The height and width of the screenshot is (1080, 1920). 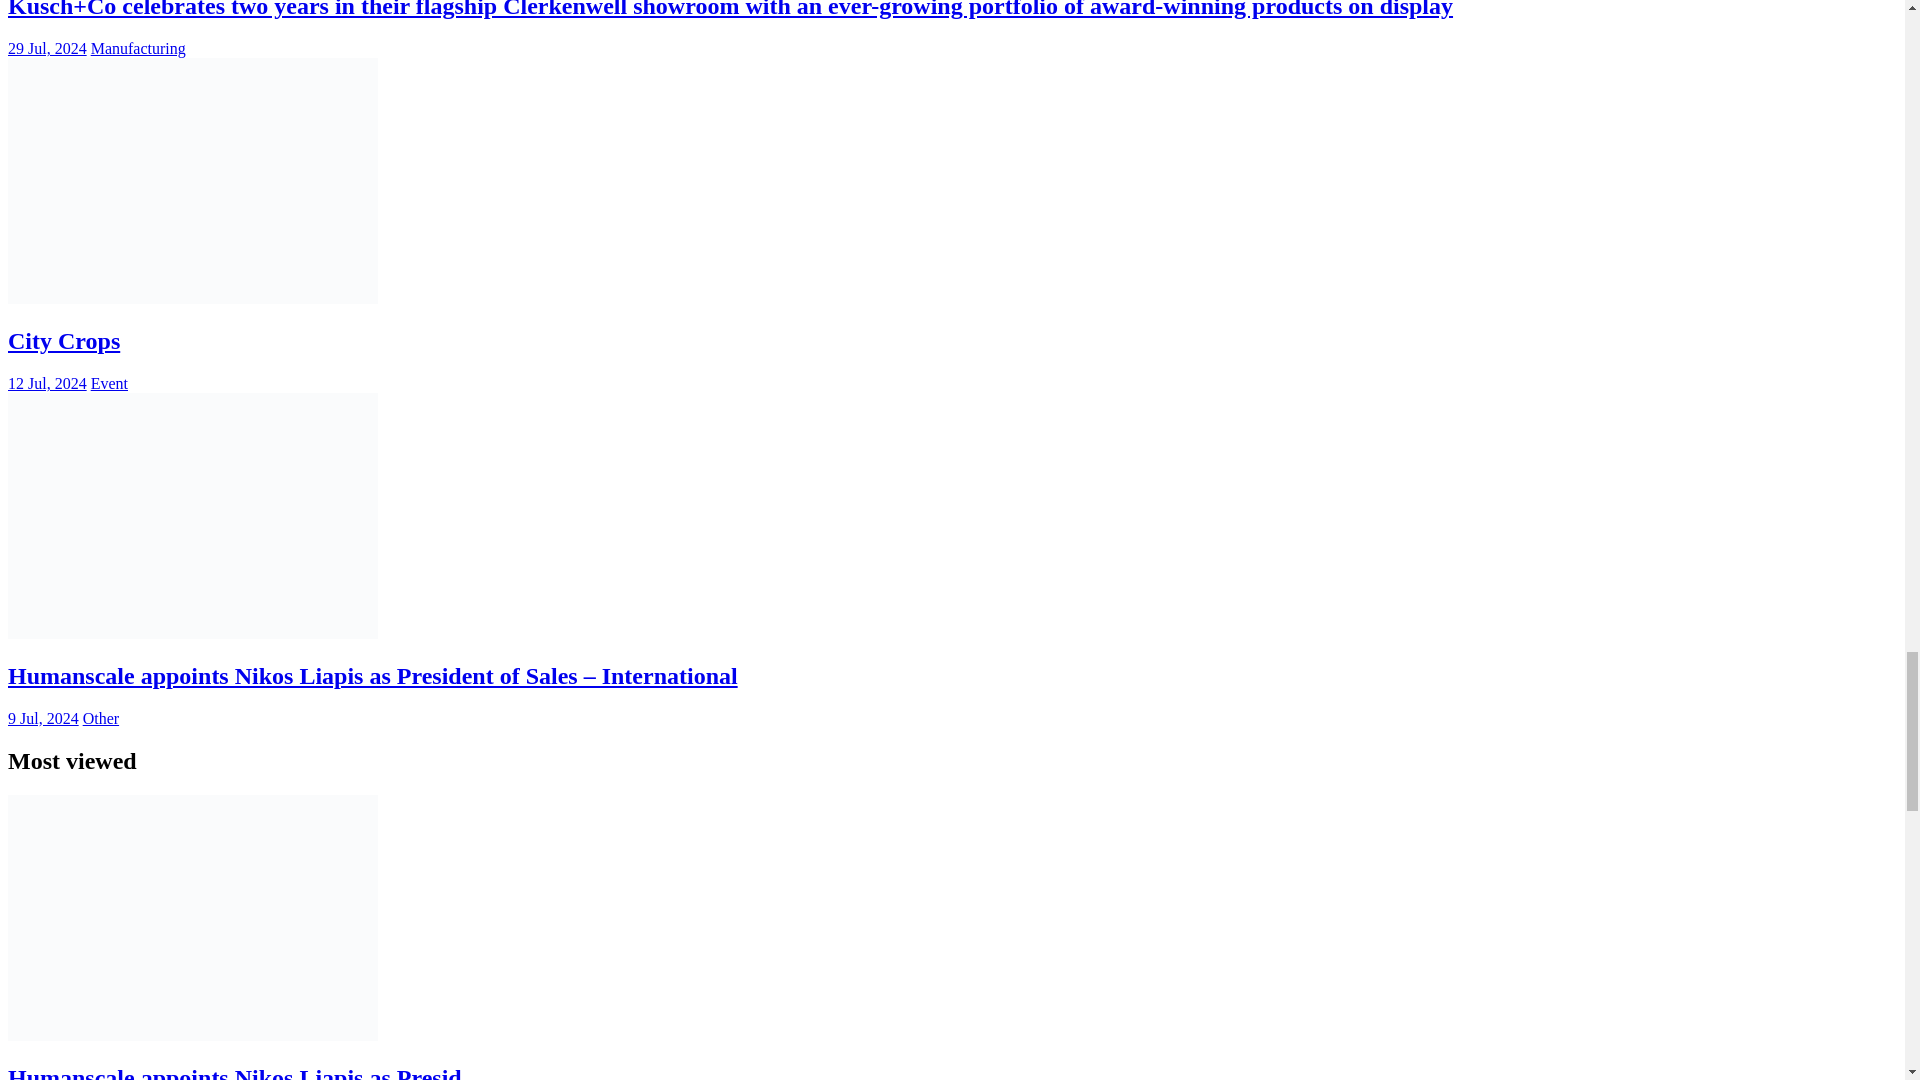 What do you see at coordinates (138, 48) in the screenshot?
I see `Manufacturing` at bounding box center [138, 48].